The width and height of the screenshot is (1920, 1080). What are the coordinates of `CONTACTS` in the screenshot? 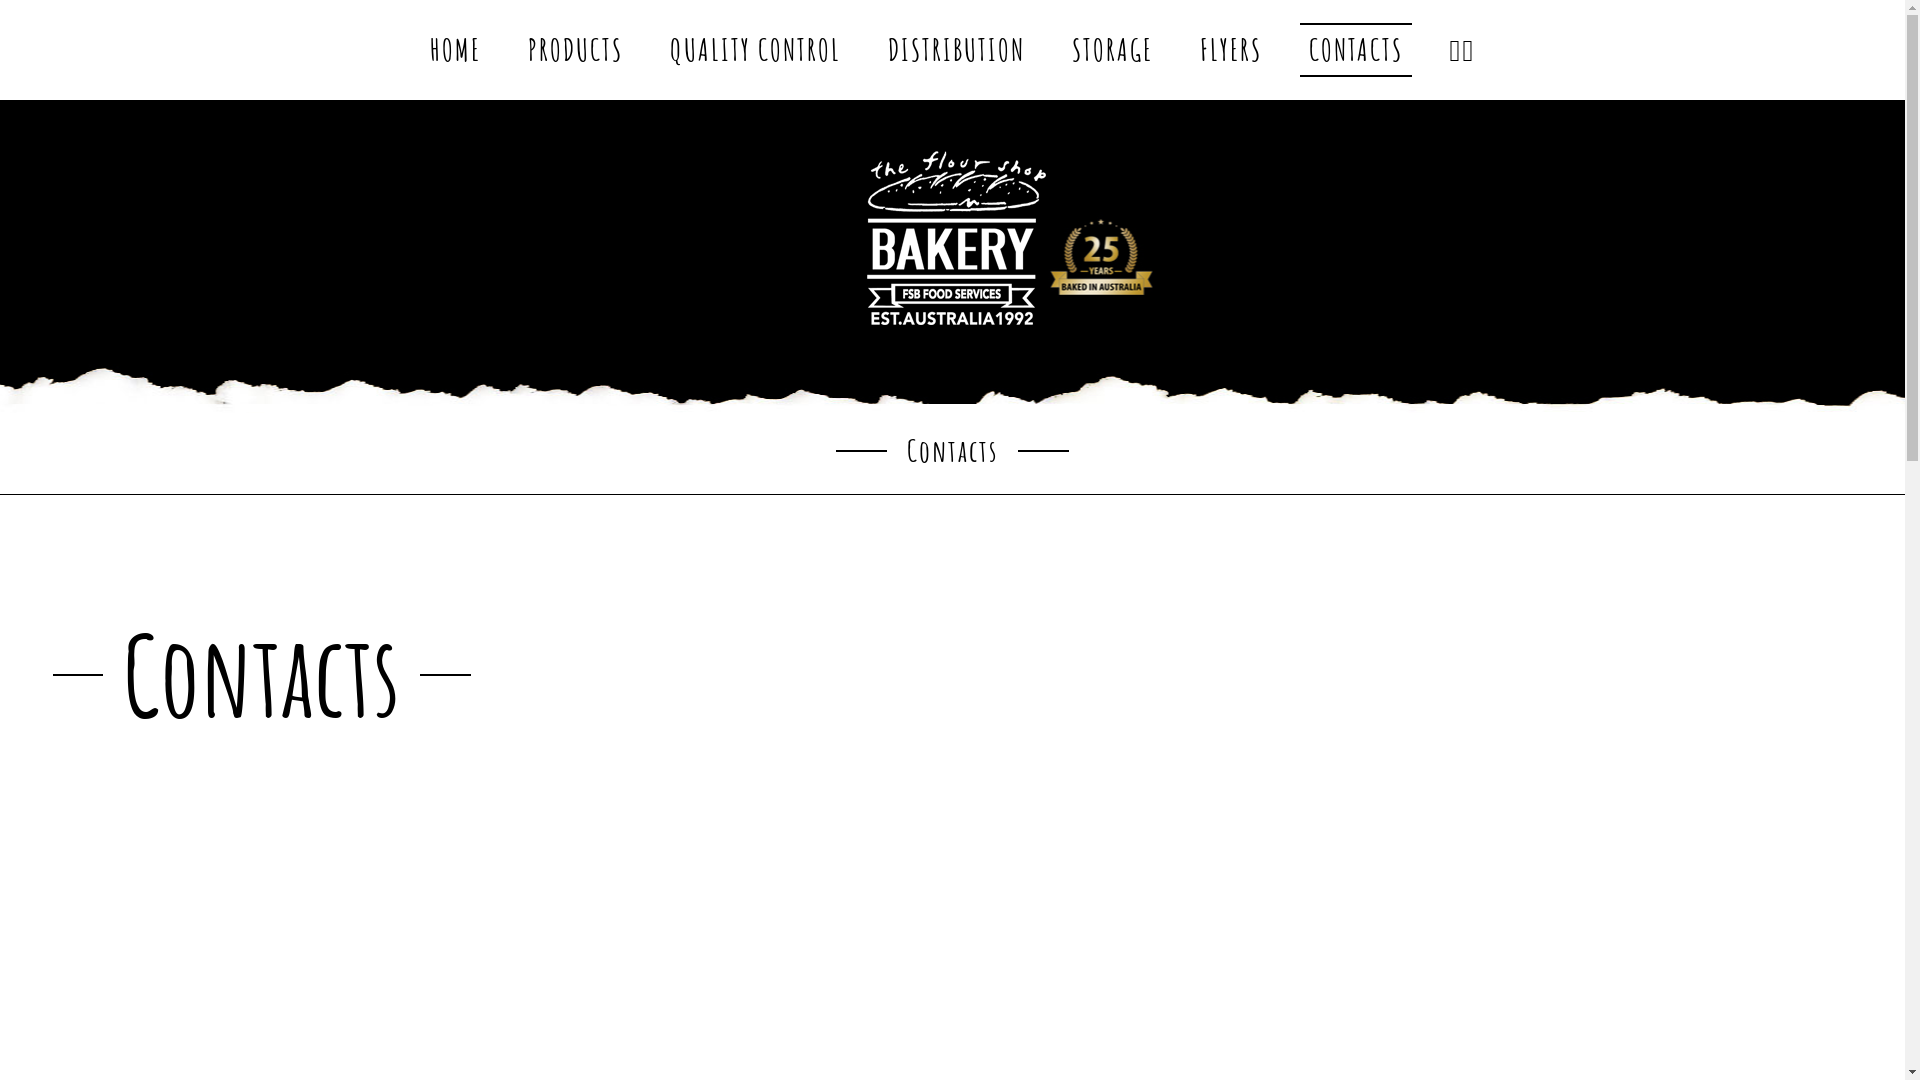 It's located at (1356, 50).